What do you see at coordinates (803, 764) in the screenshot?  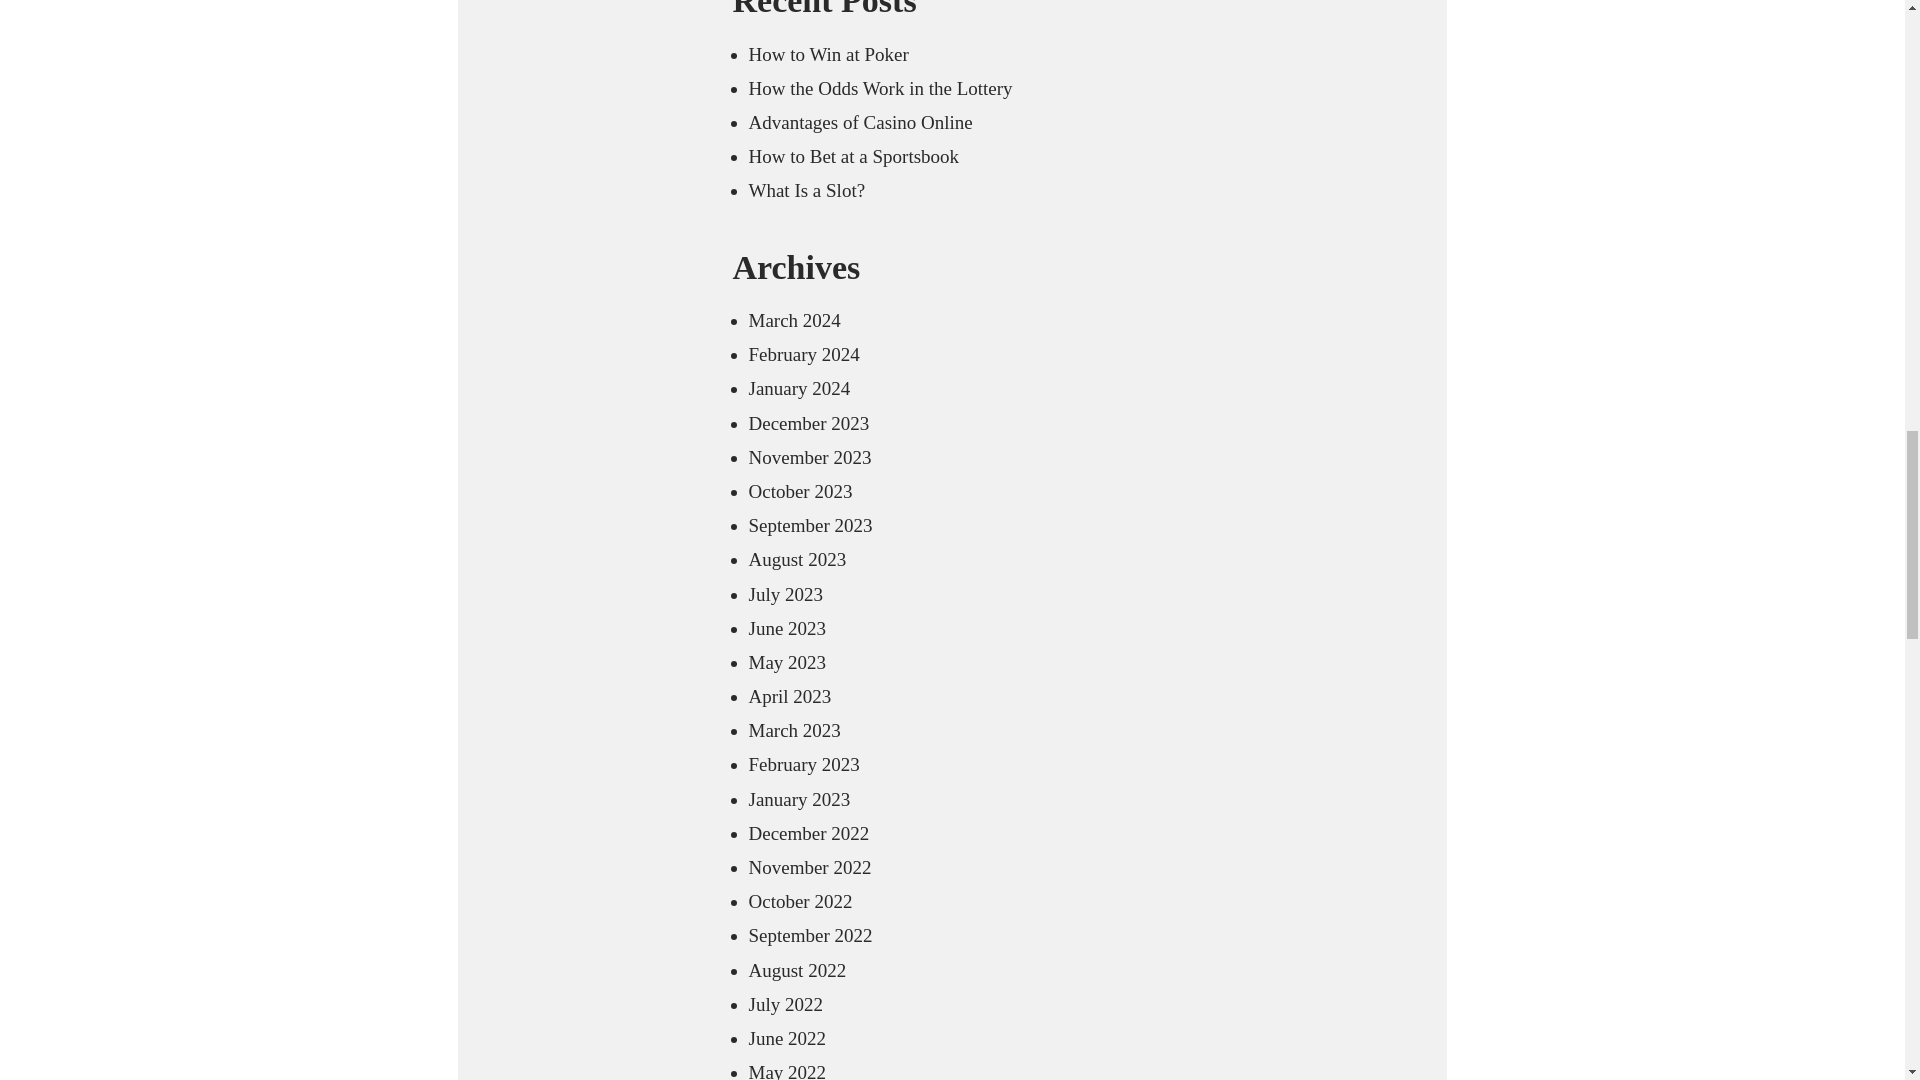 I see `February 2023` at bounding box center [803, 764].